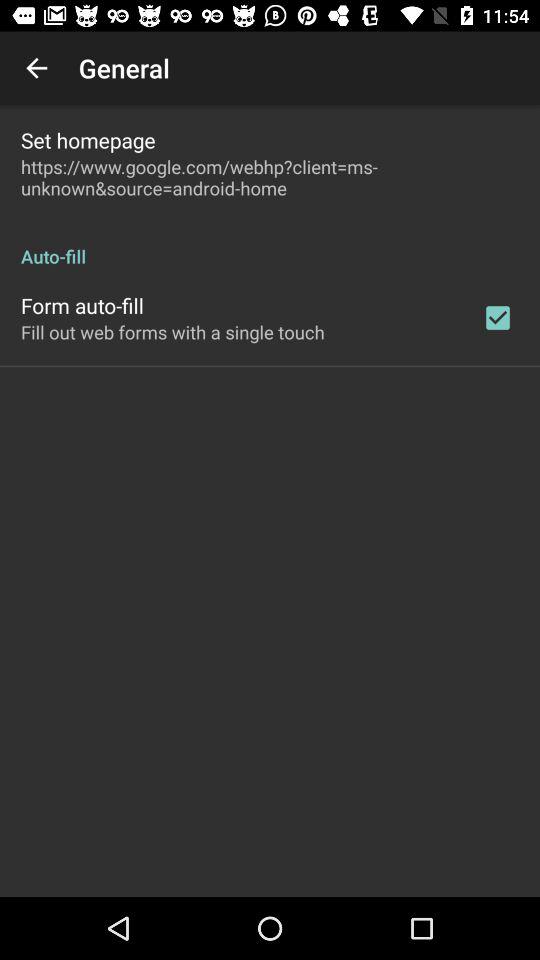 Image resolution: width=540 pixels, height=960 pixels. I want to click on click the item on the left, so click(172, 332).